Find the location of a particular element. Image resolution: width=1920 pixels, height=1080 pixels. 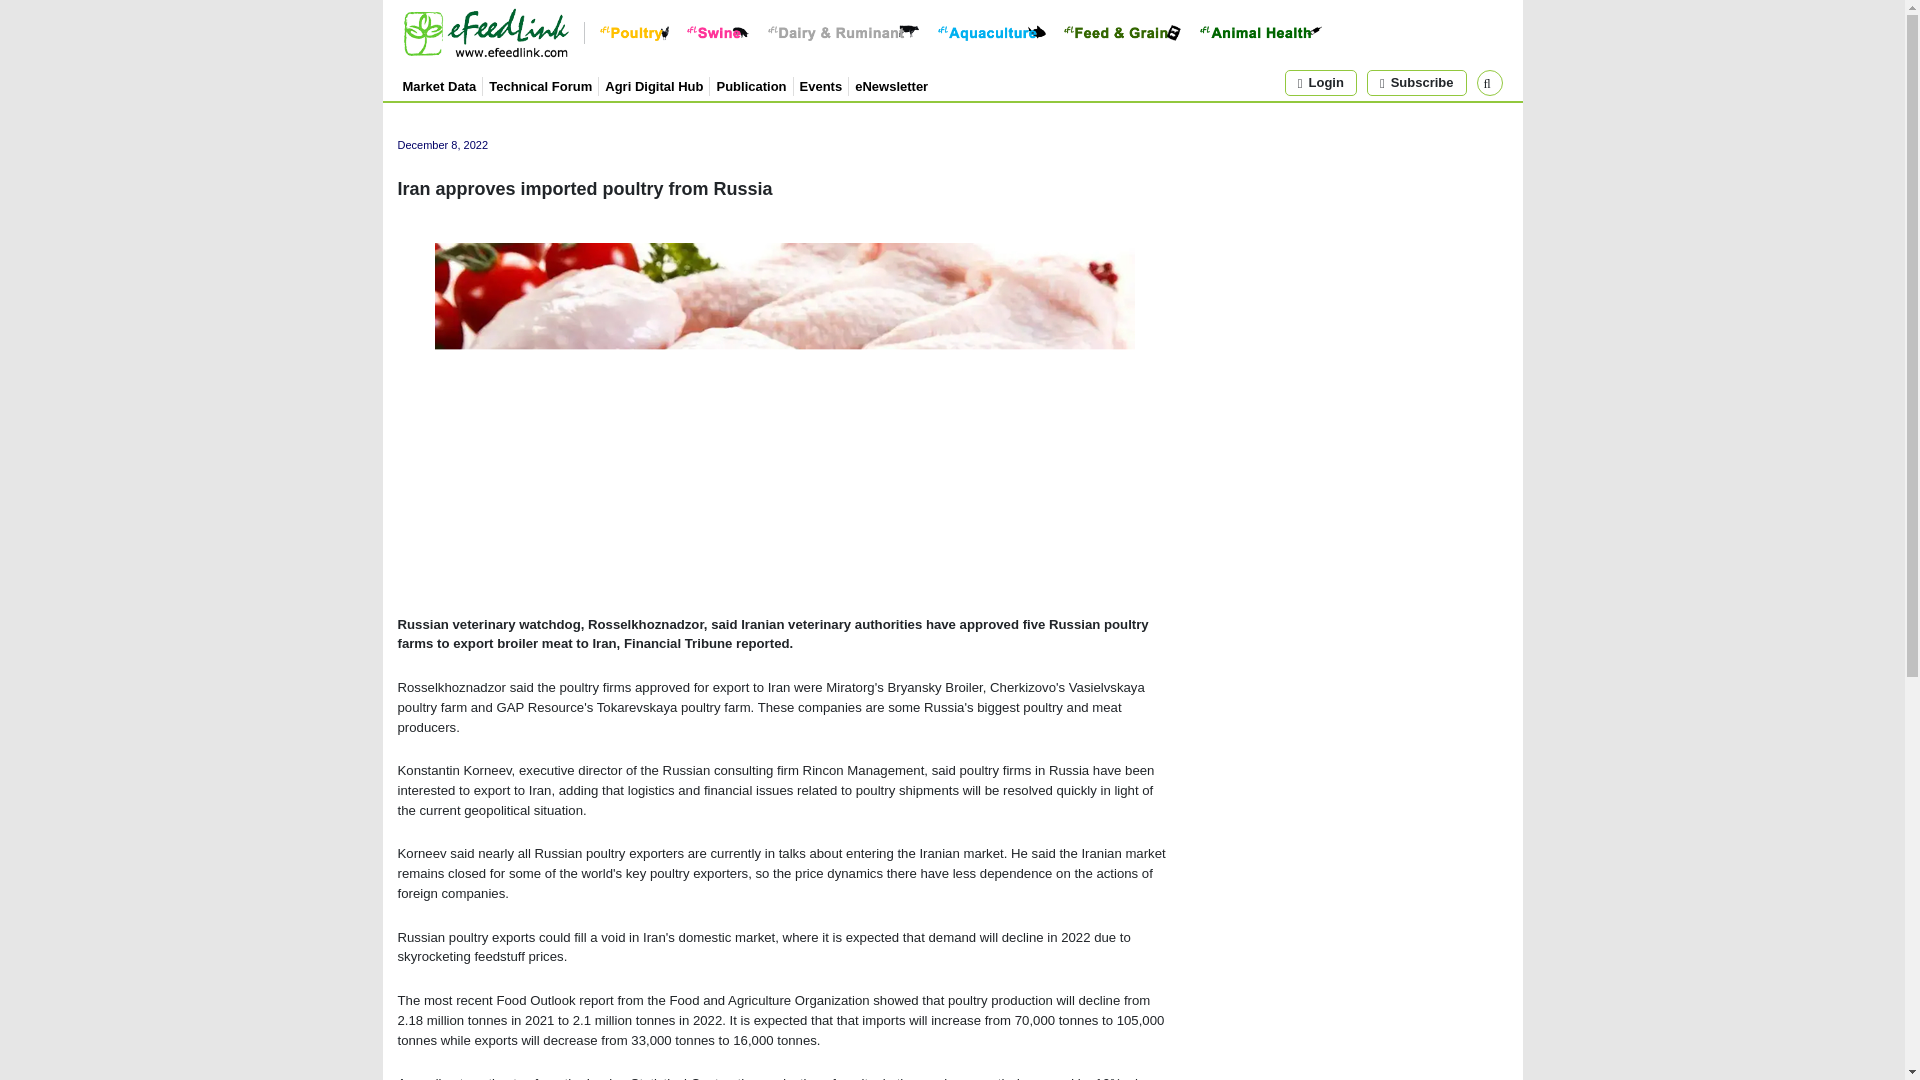

Back to eFeedLink Homepage is located at coordinates (484, 32).